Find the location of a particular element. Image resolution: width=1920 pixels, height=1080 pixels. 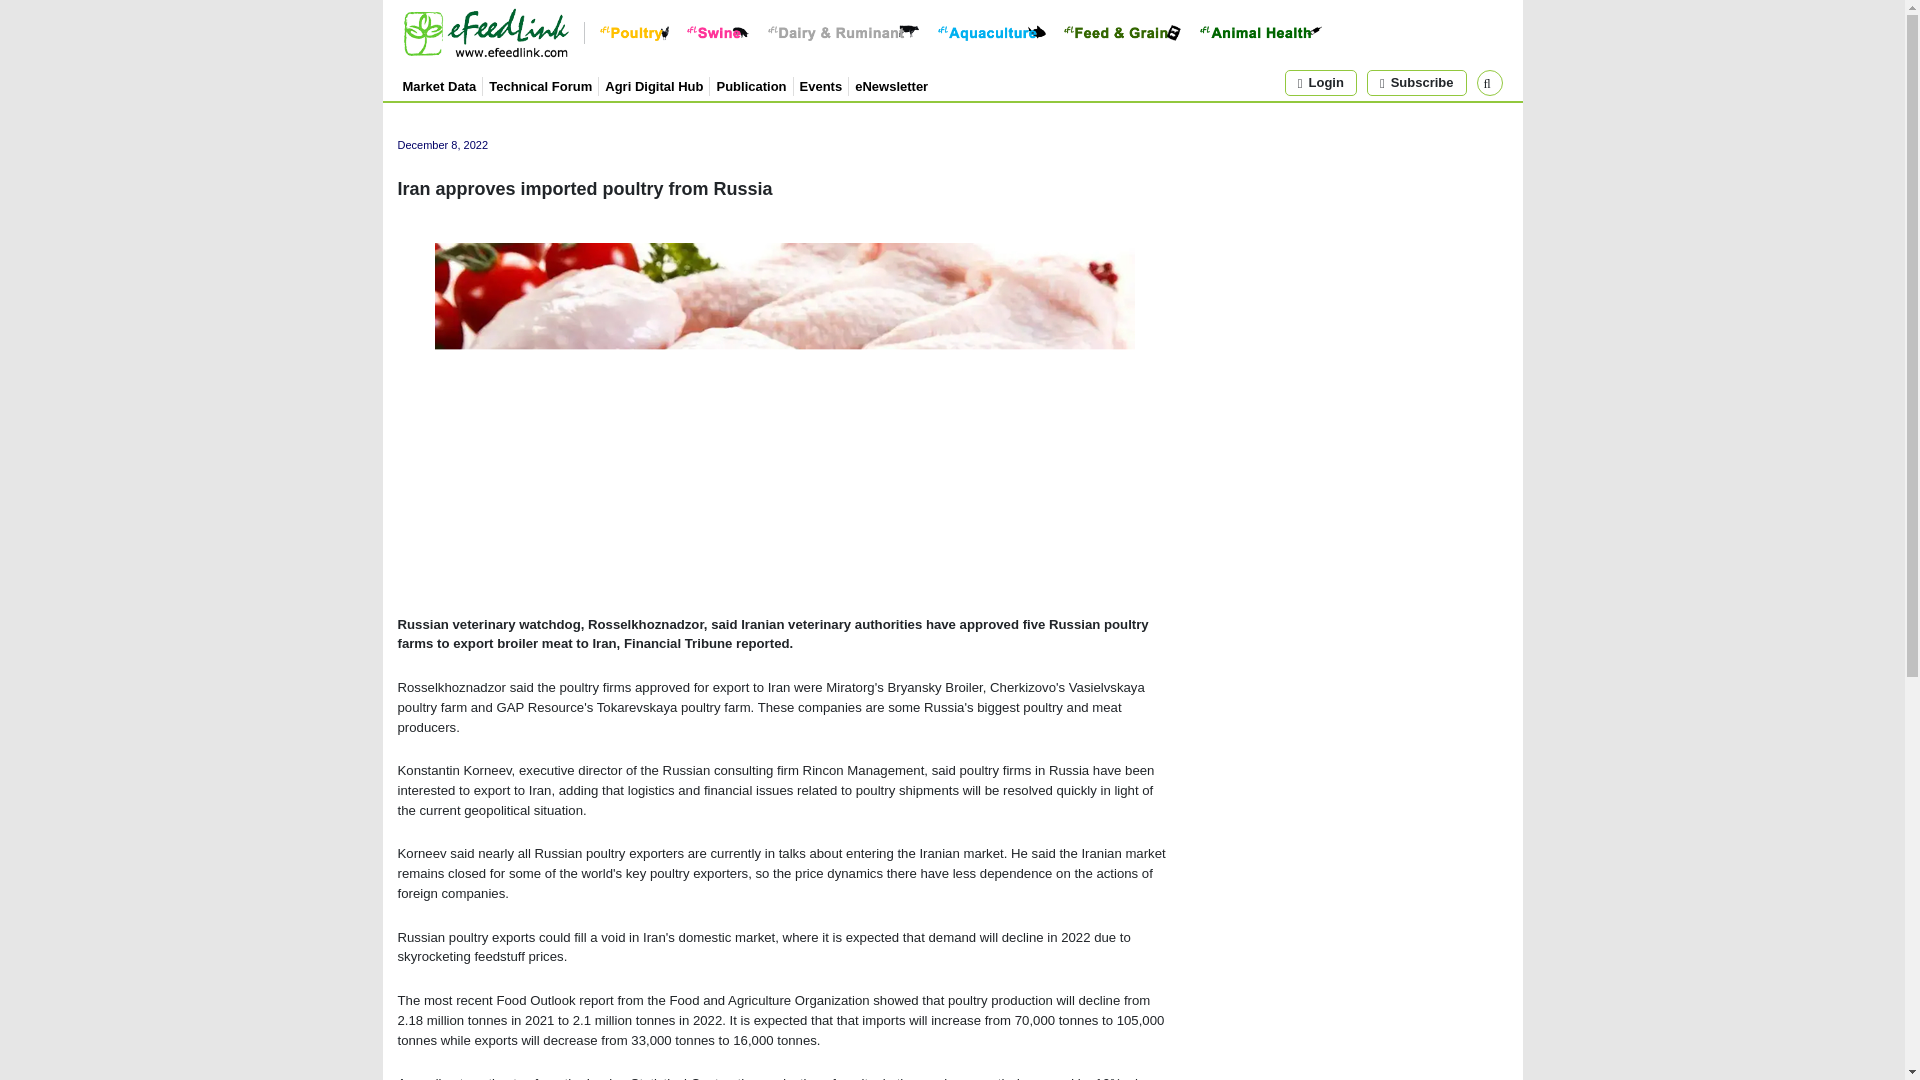

Back to eFeedLink Homepage is located at coordinates (484, 32).